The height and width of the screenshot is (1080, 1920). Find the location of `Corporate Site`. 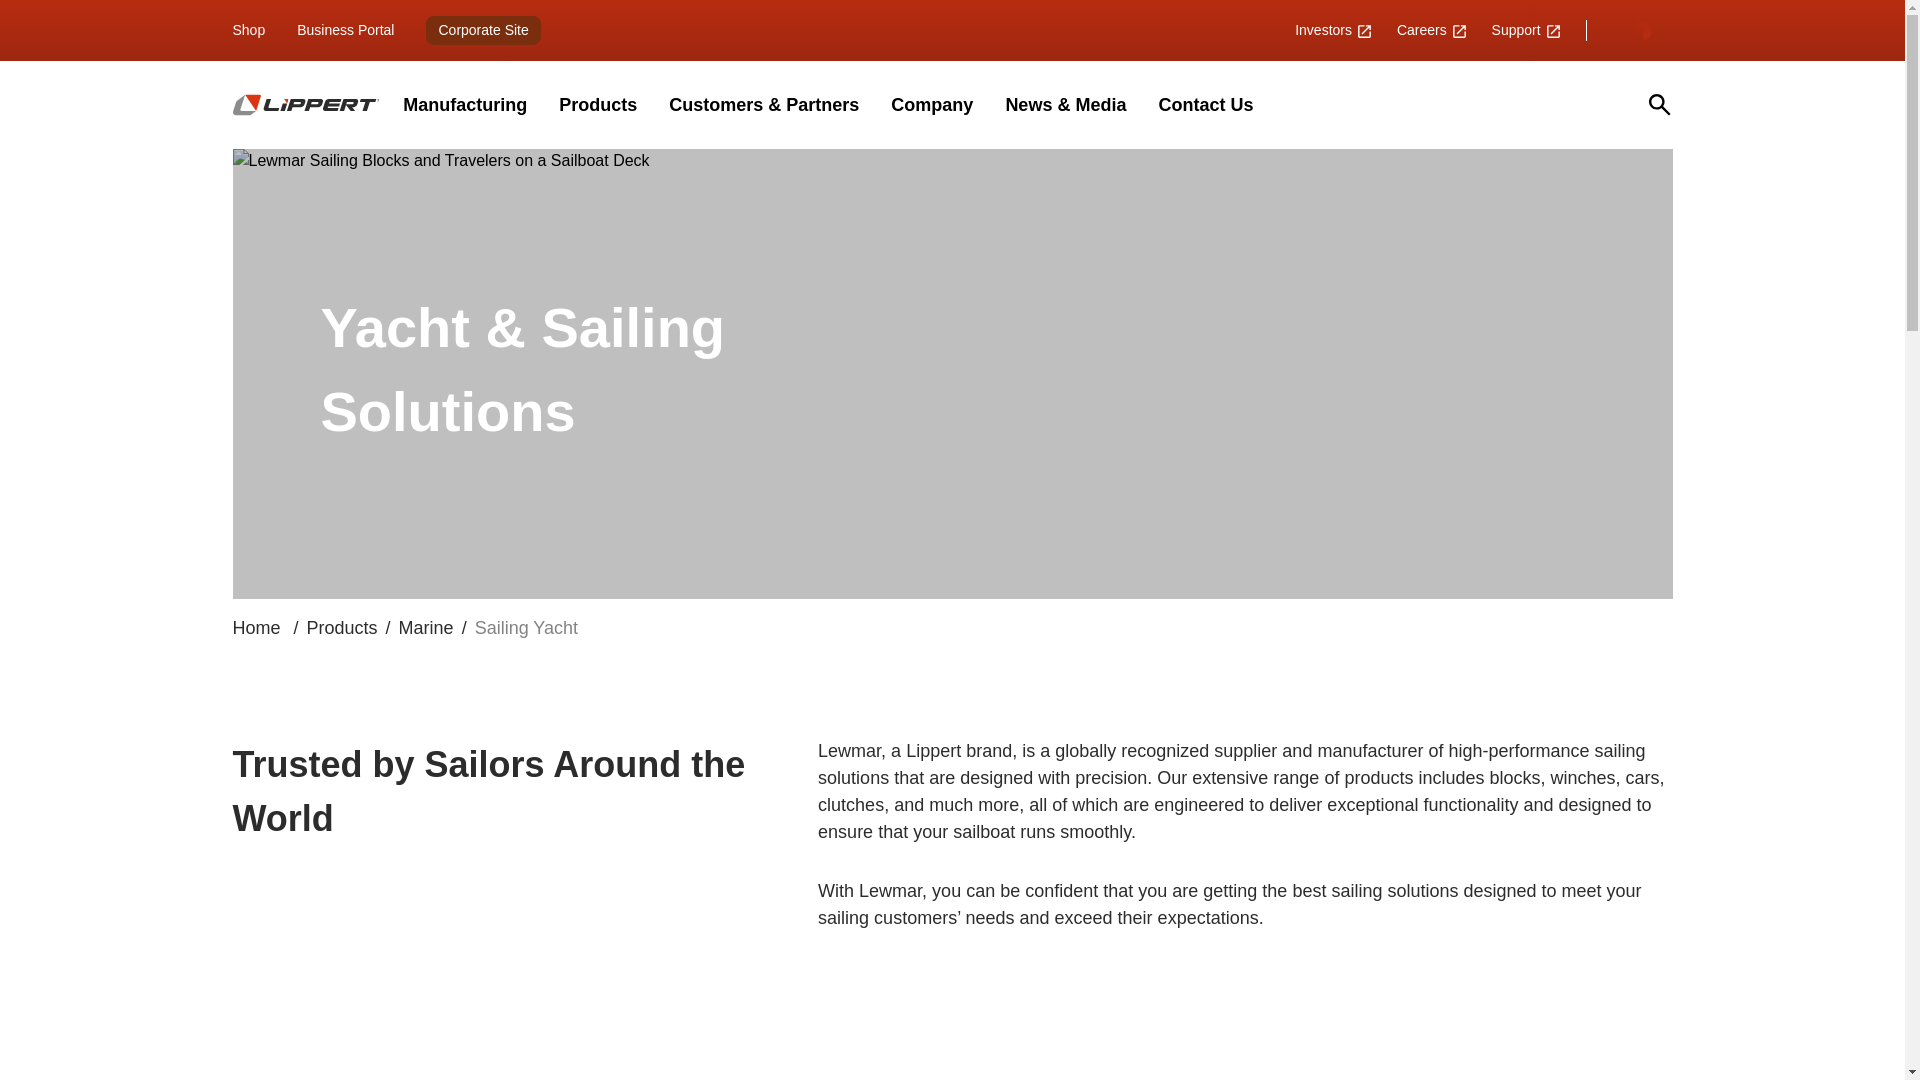

Corporate Site is located at coordinates (482, 29).